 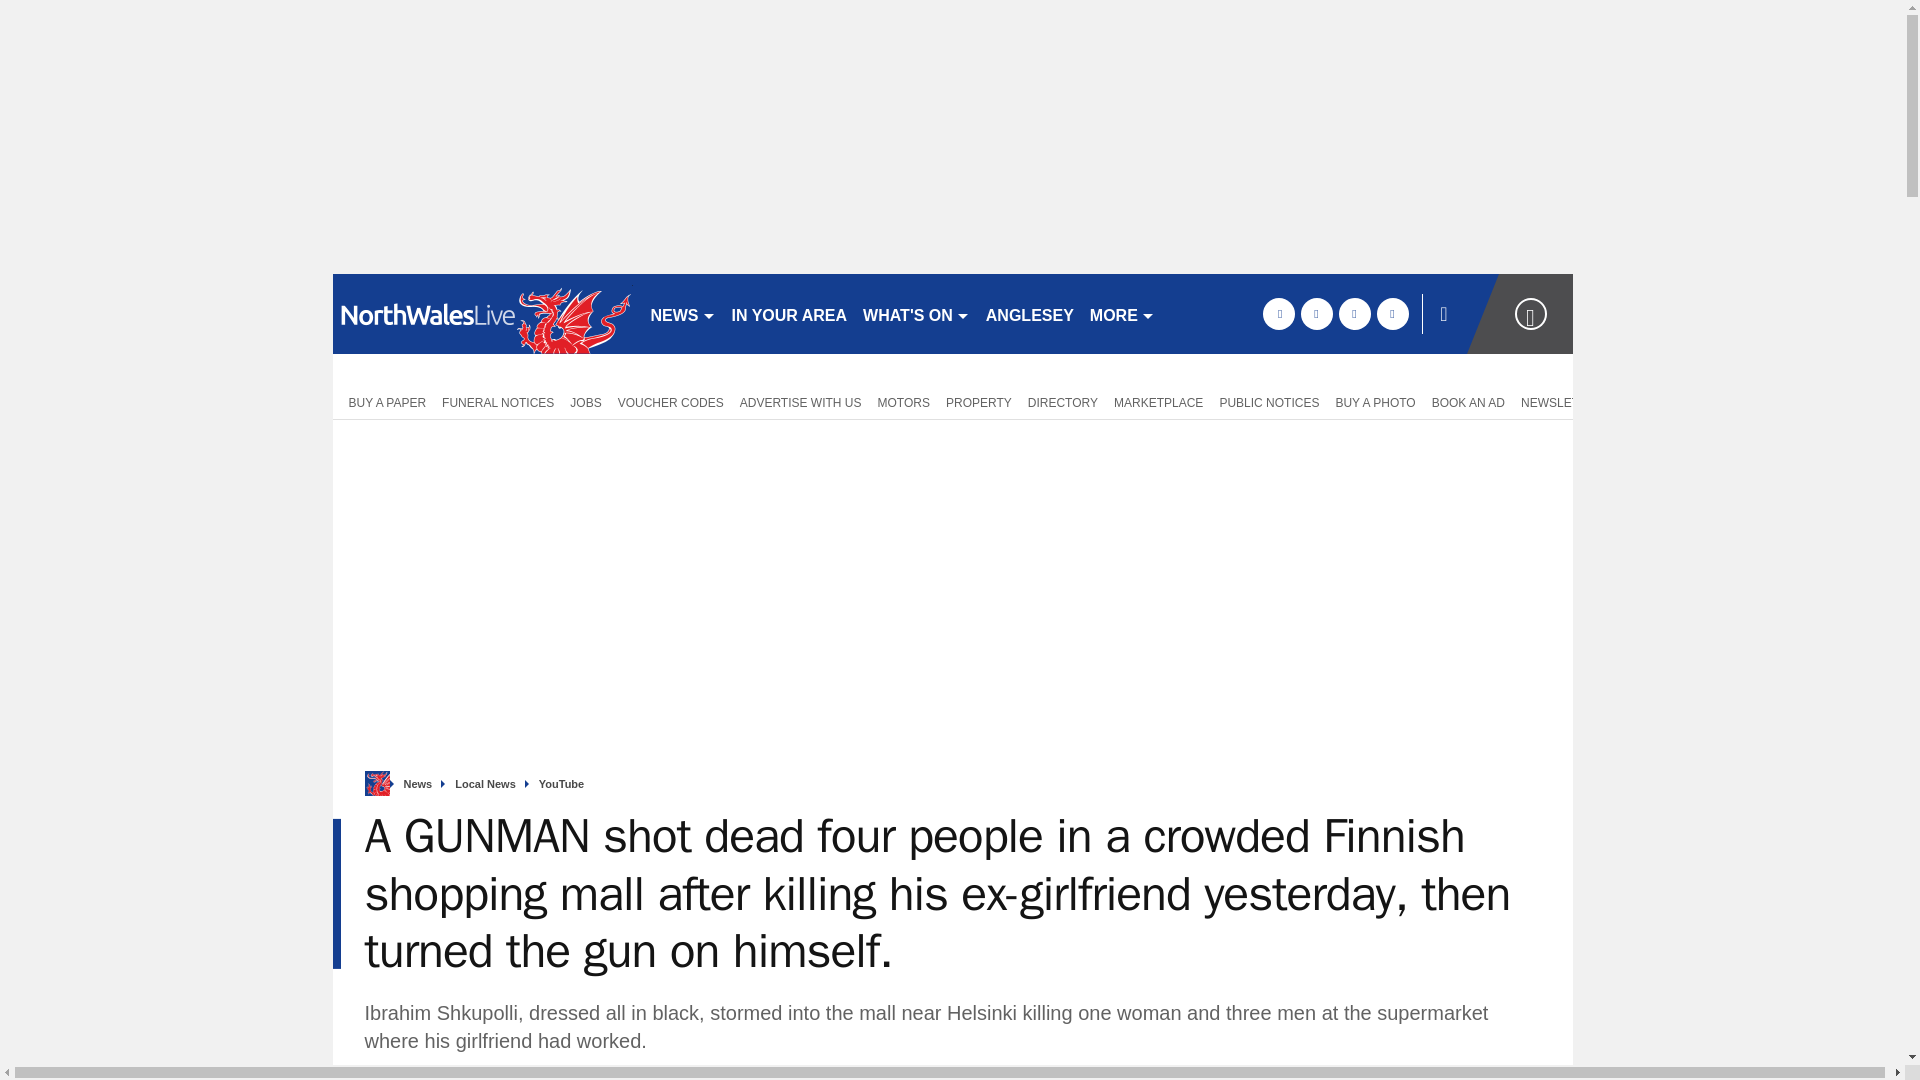 I want to click on instagram, so click(x=1392, y=314).